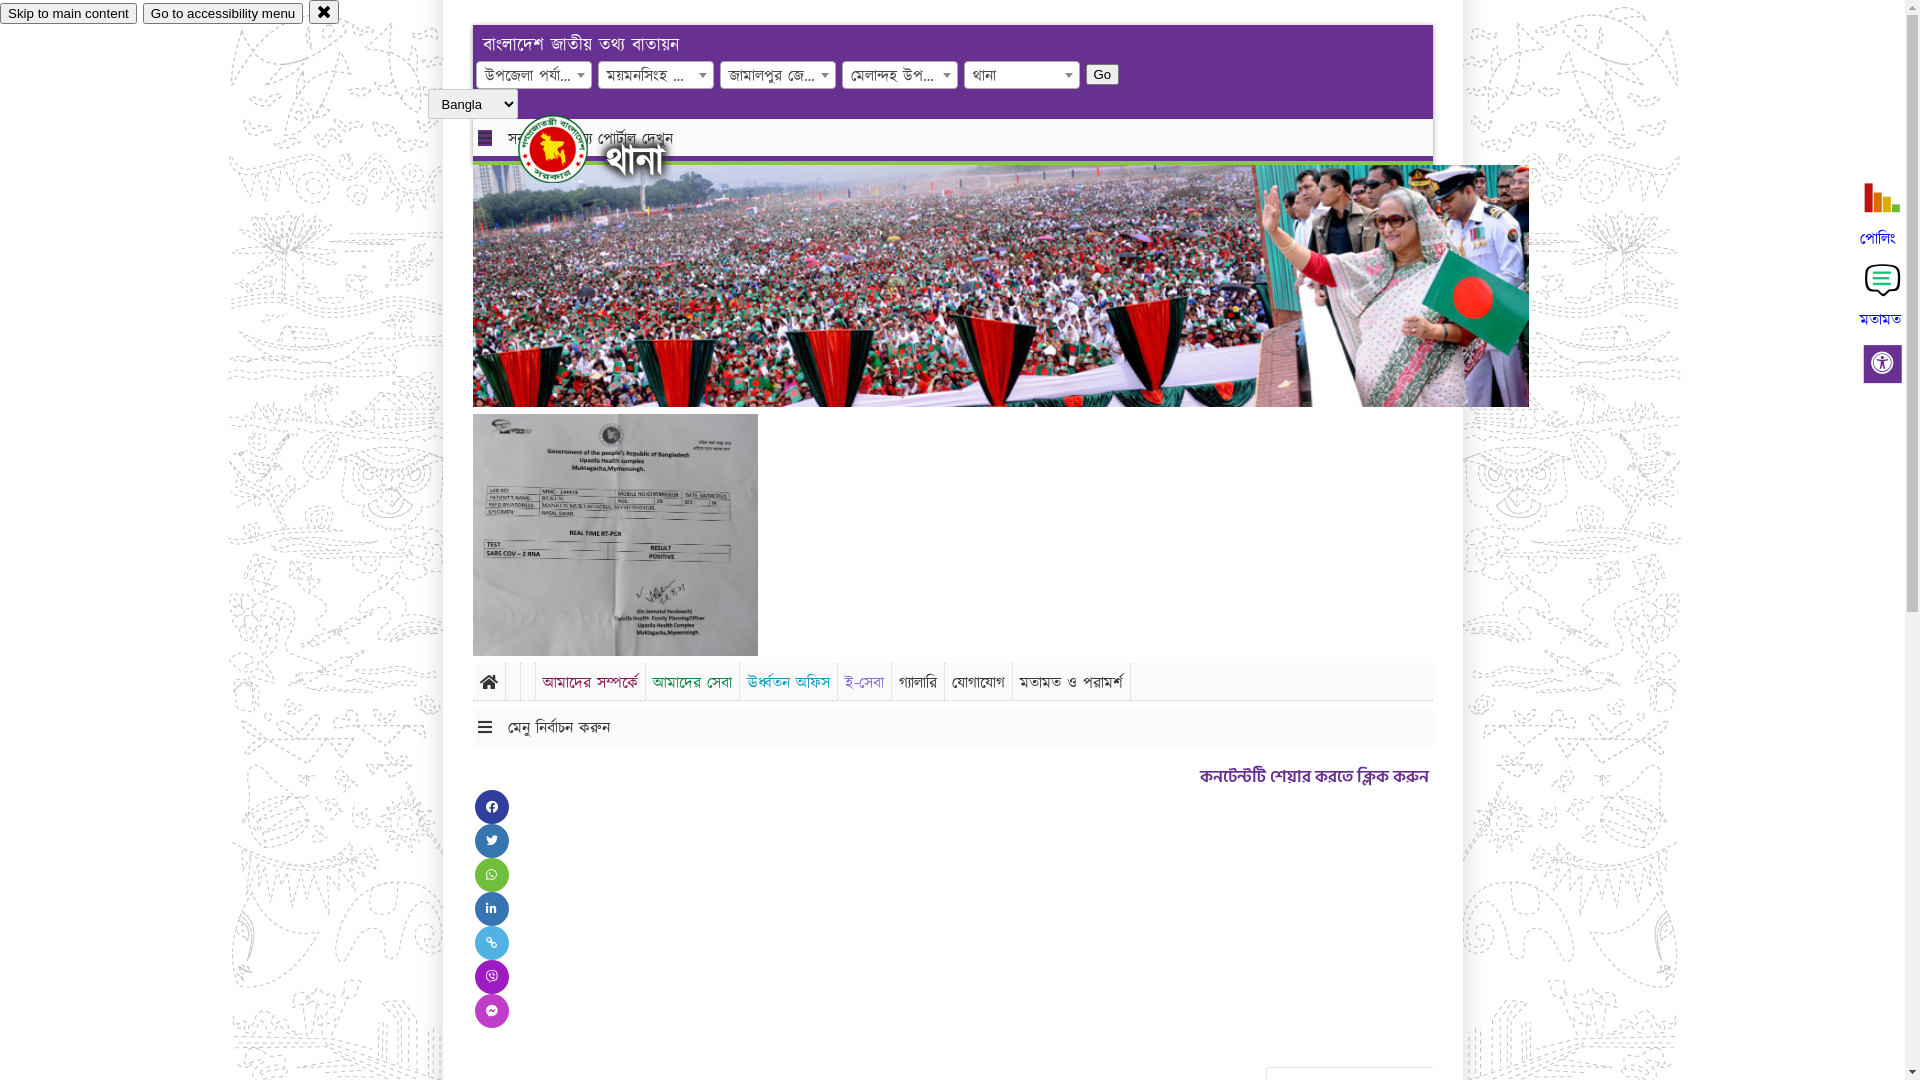  Describe the element at coordinates (570, 149) in the screenshot. I see `
                
            ` at that location.